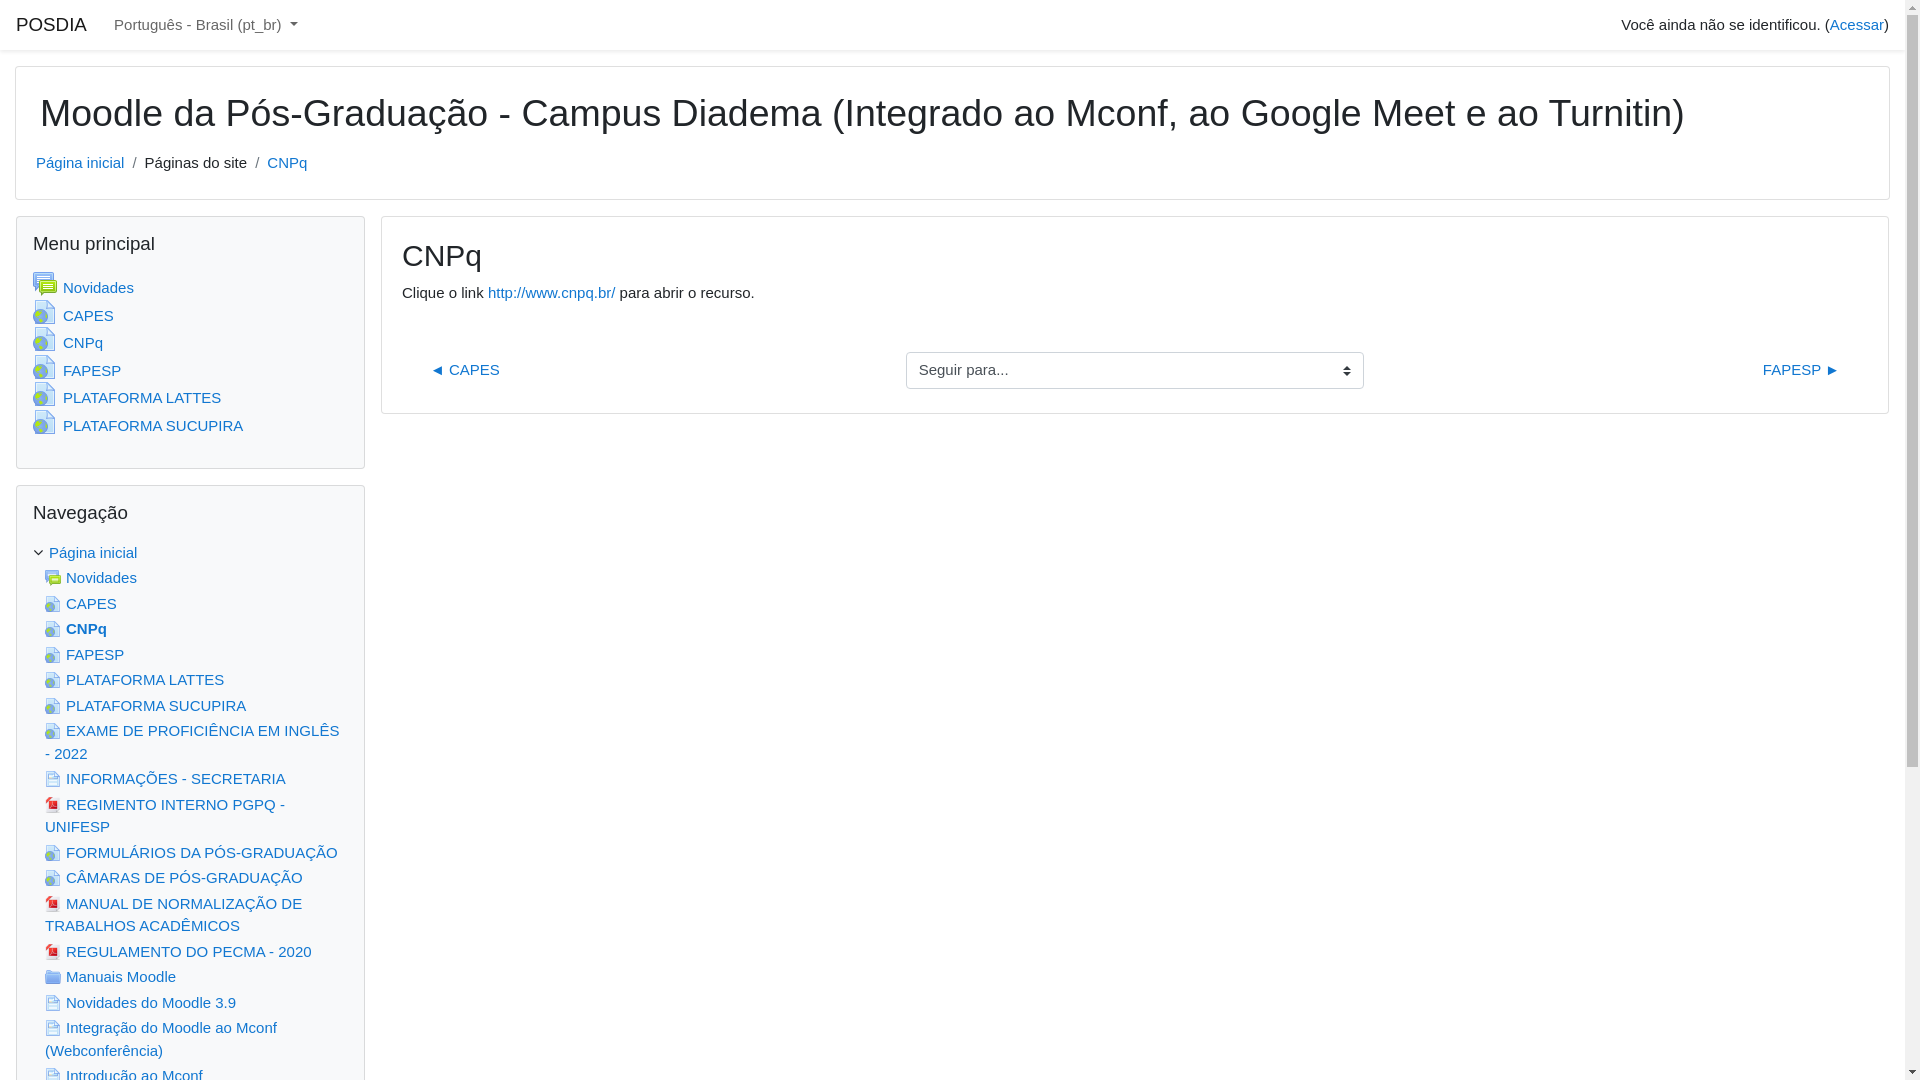 Image resolution: width=1920 pixels, height=1080 pixels. What do you see at coordinates (127, 398) in the screenshot?
I see `PLATAFORMA LATTES
URL` at bounding box center [127, 398].